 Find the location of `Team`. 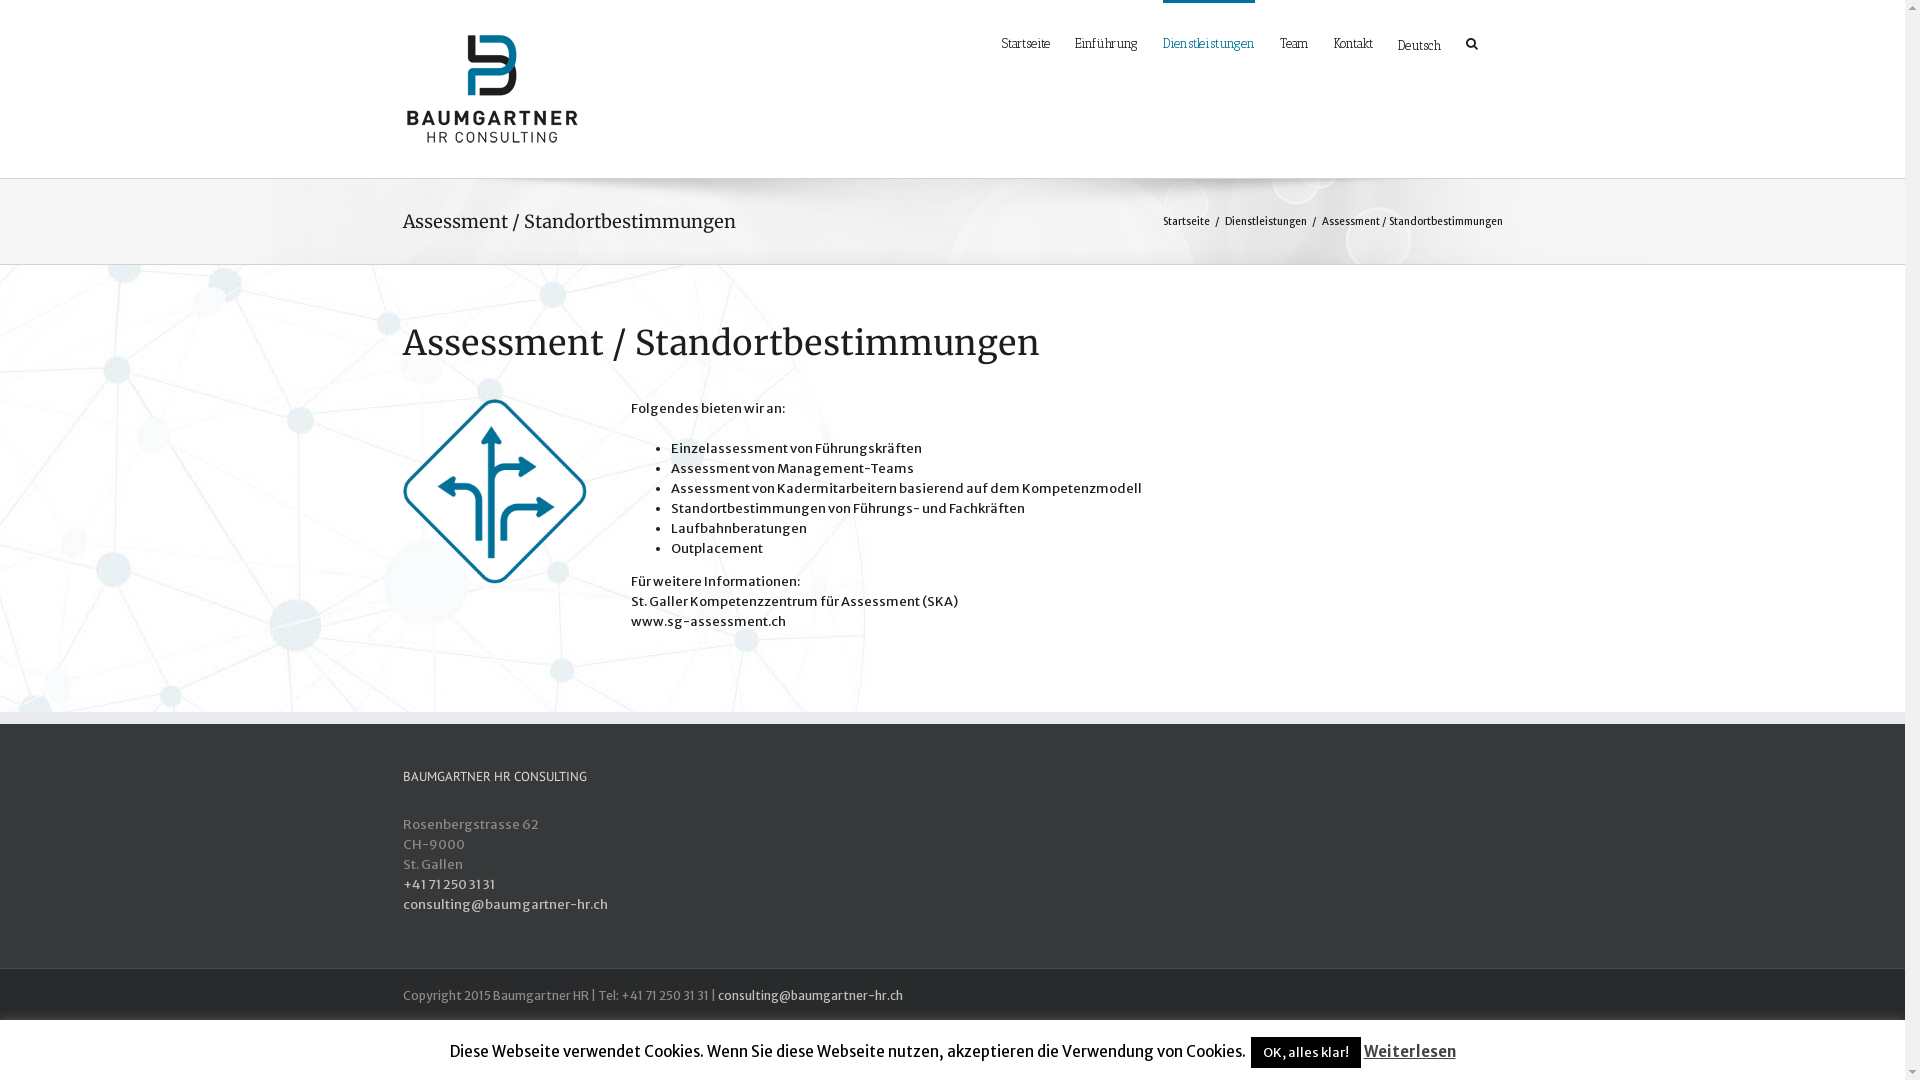

Team is located at coordinates (1294, 42).